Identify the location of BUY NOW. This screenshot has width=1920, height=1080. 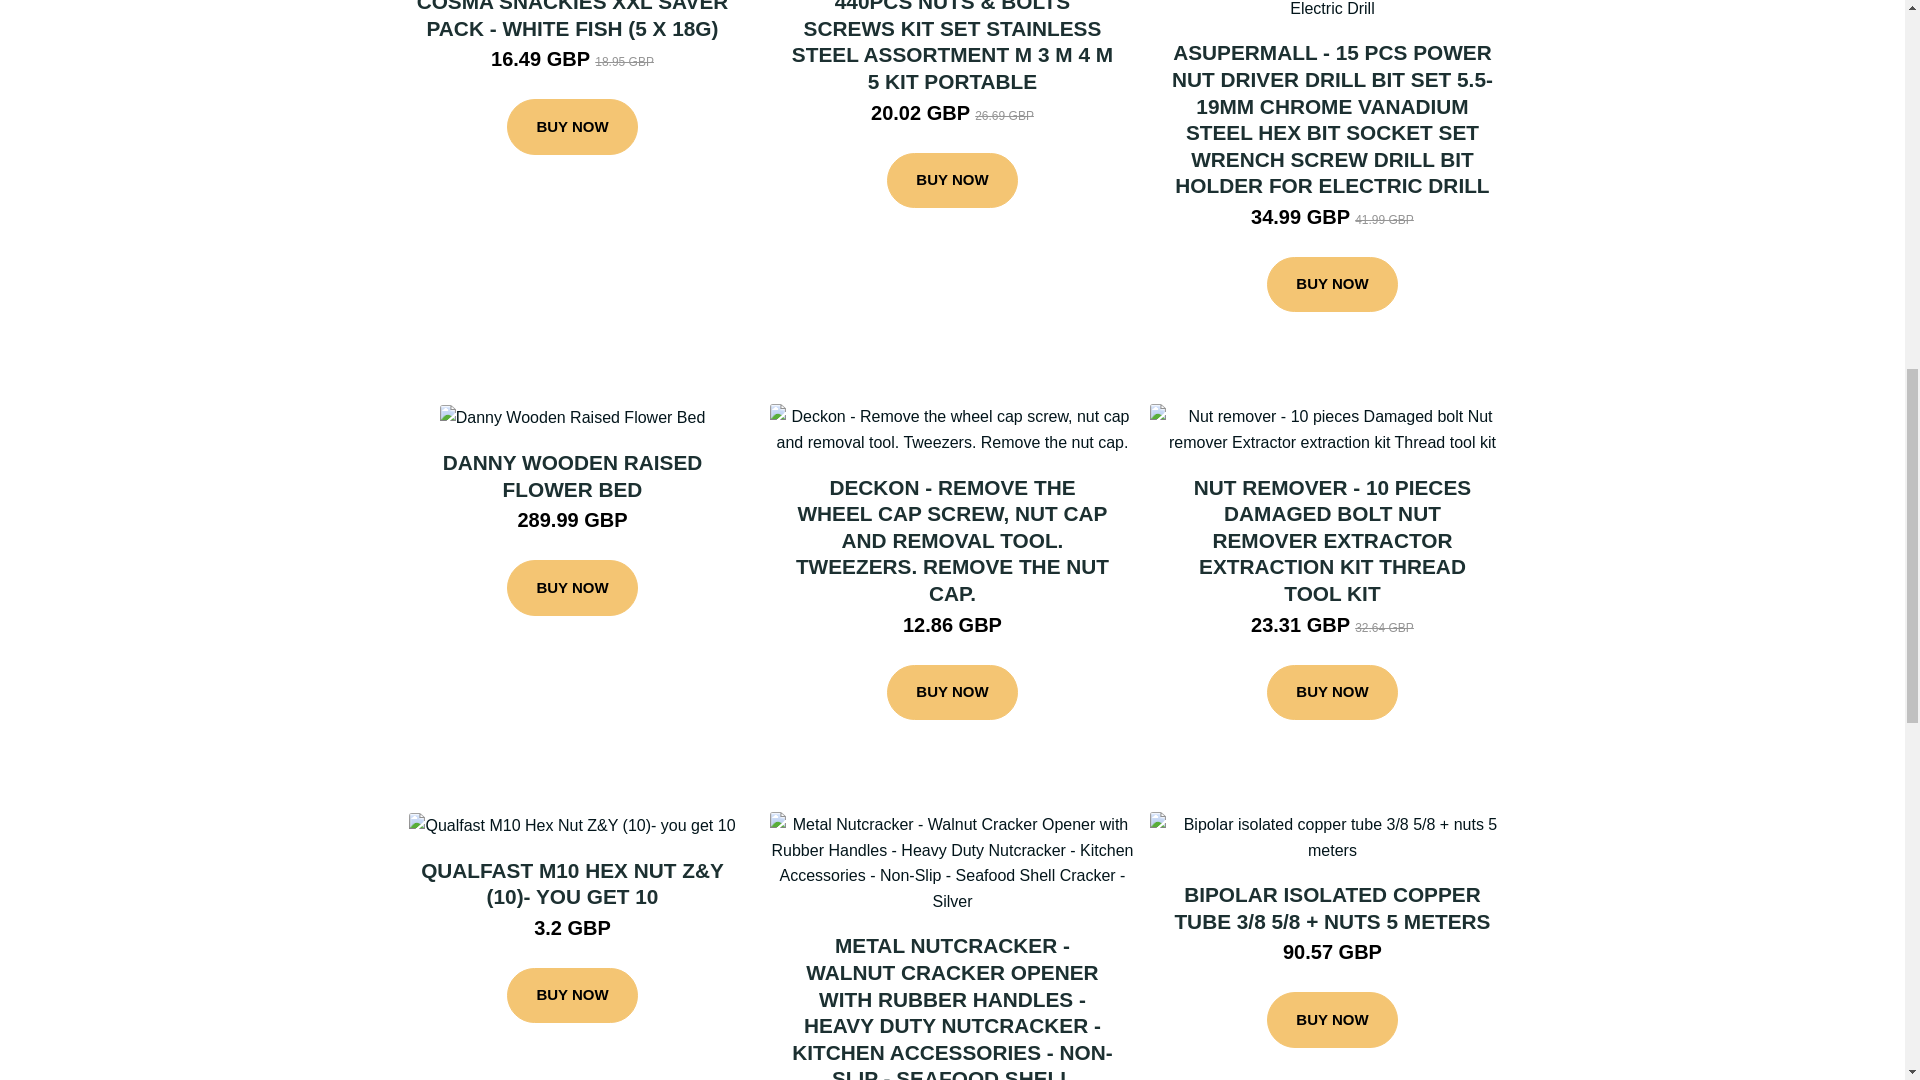
(1332, 693).